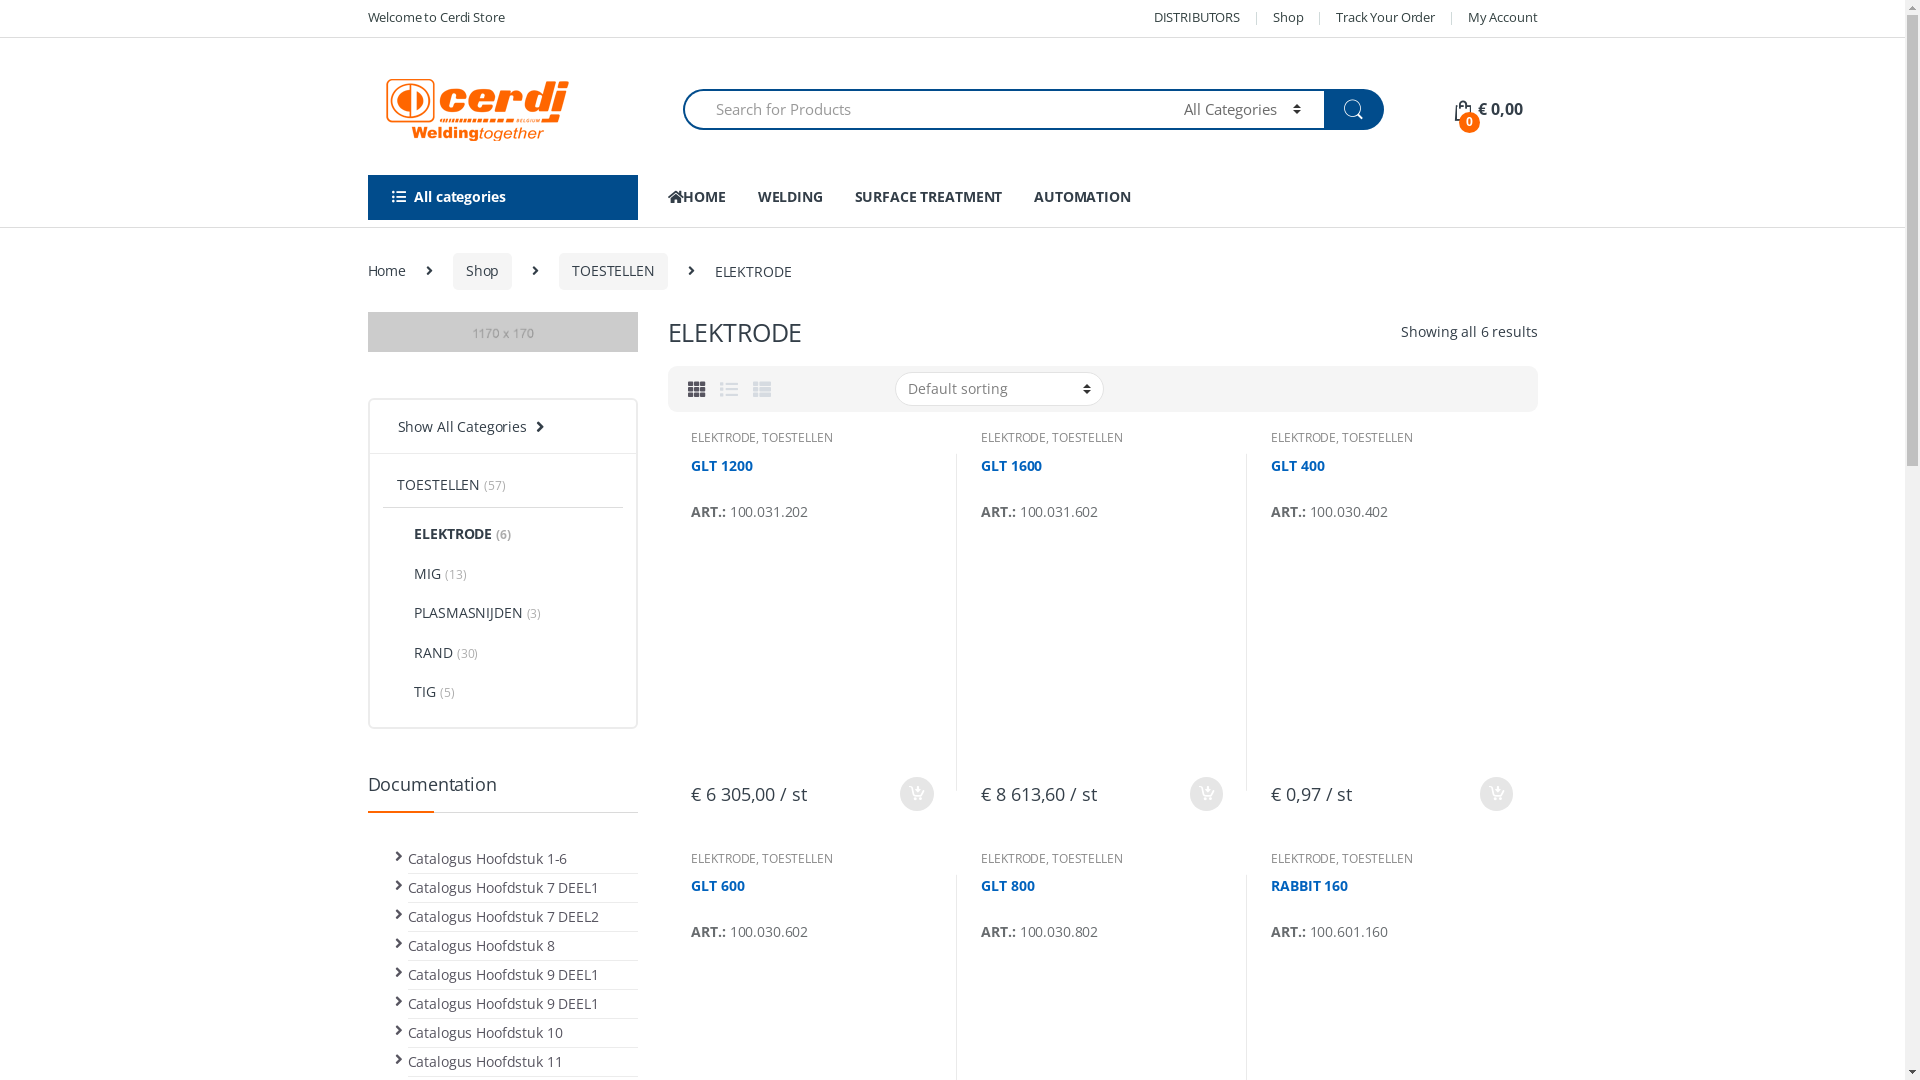 The height and width of the screenshot is (1080, 1920). Describe the element at coordinates (1197, 18) in the screenshot. I see `DISTRIBUTORS` at that location.